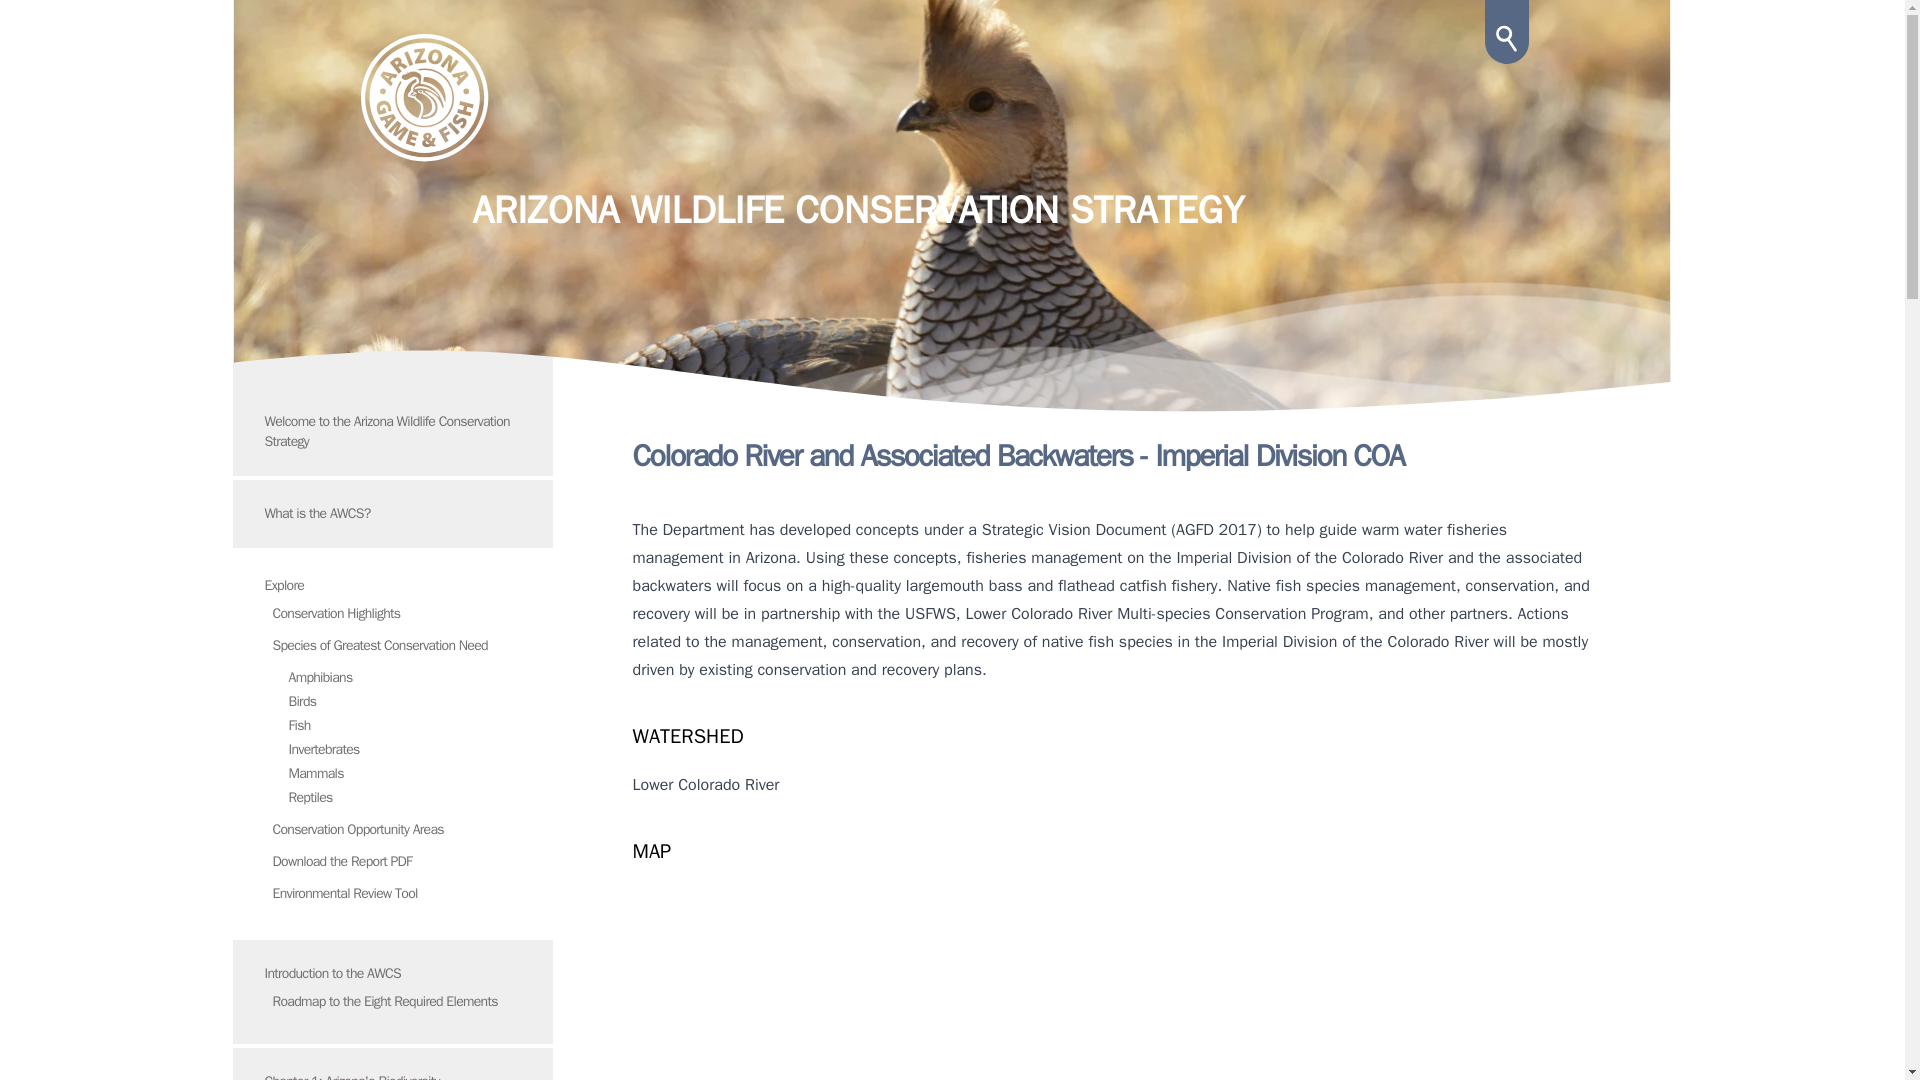  I want to click on Birds, so click(302, 701).